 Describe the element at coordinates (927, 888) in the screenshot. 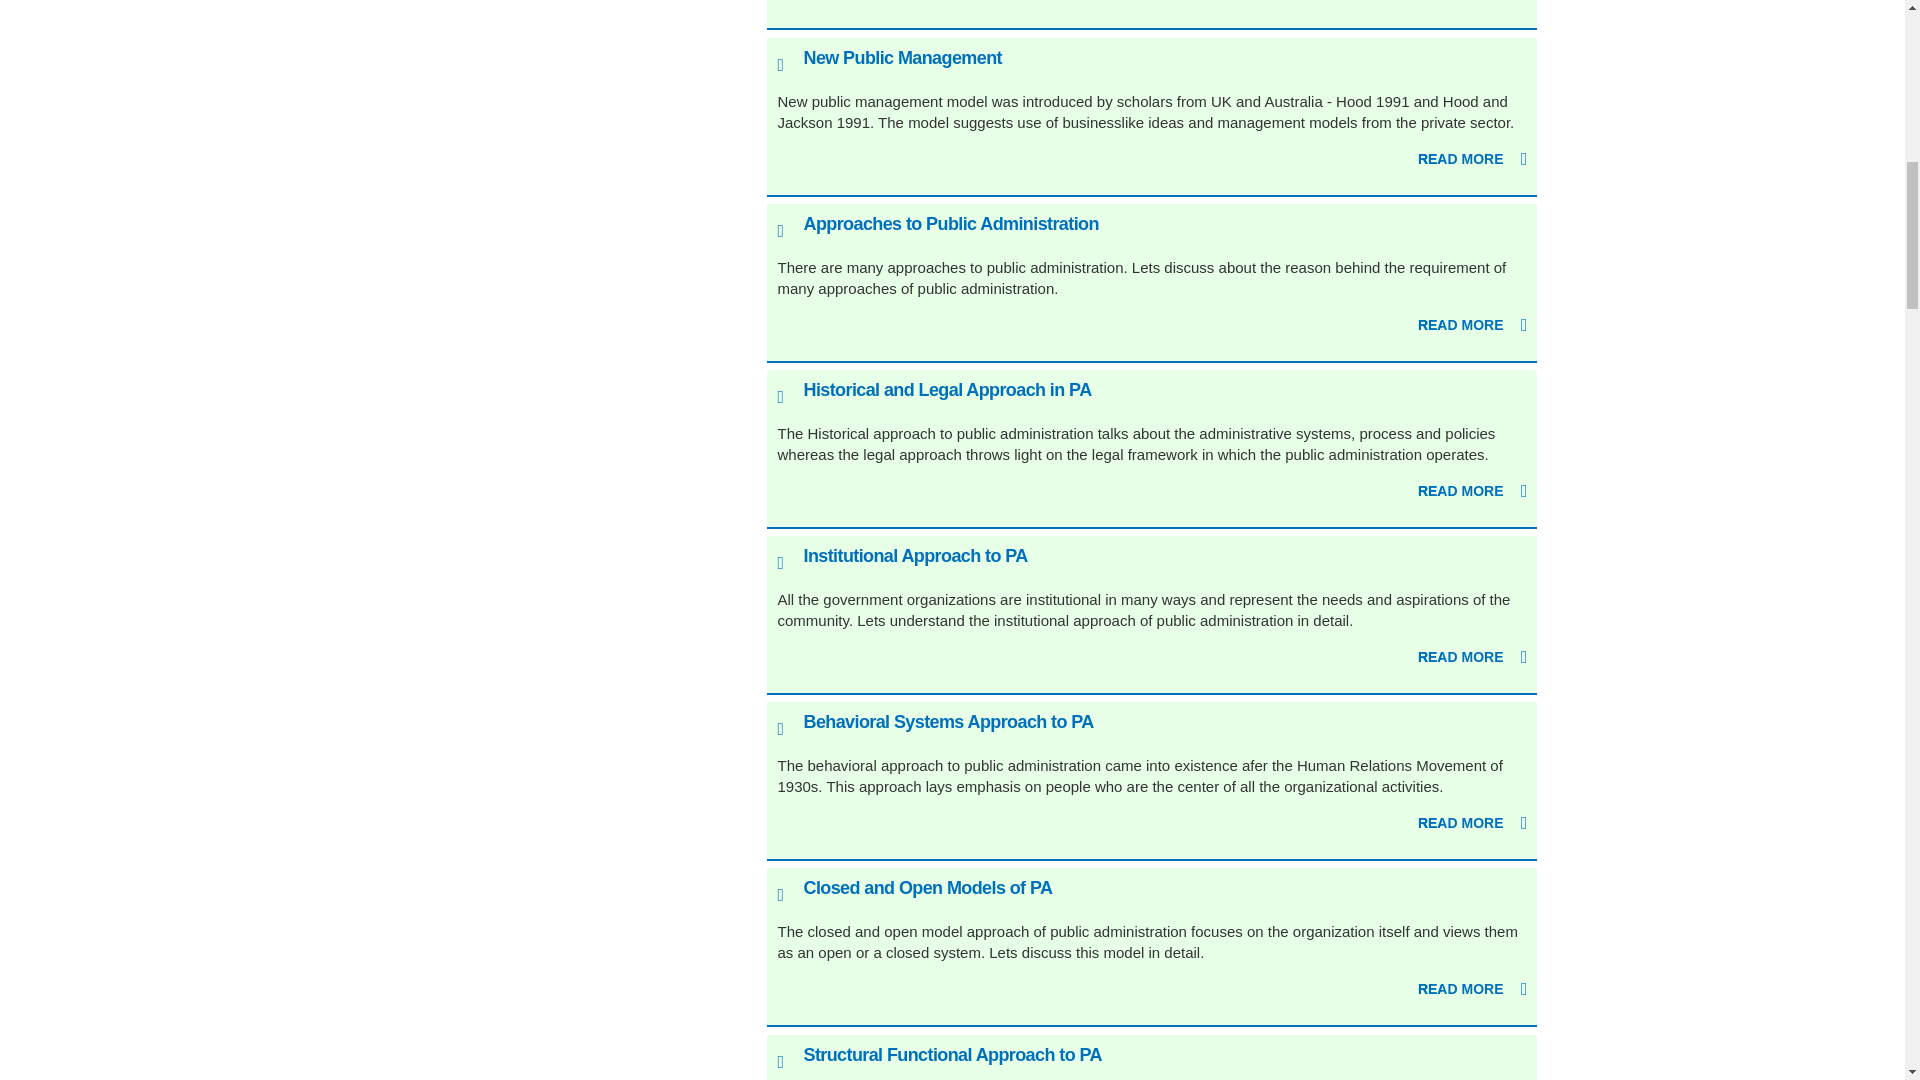

I see `Closed and Open Models of PA` at that location.